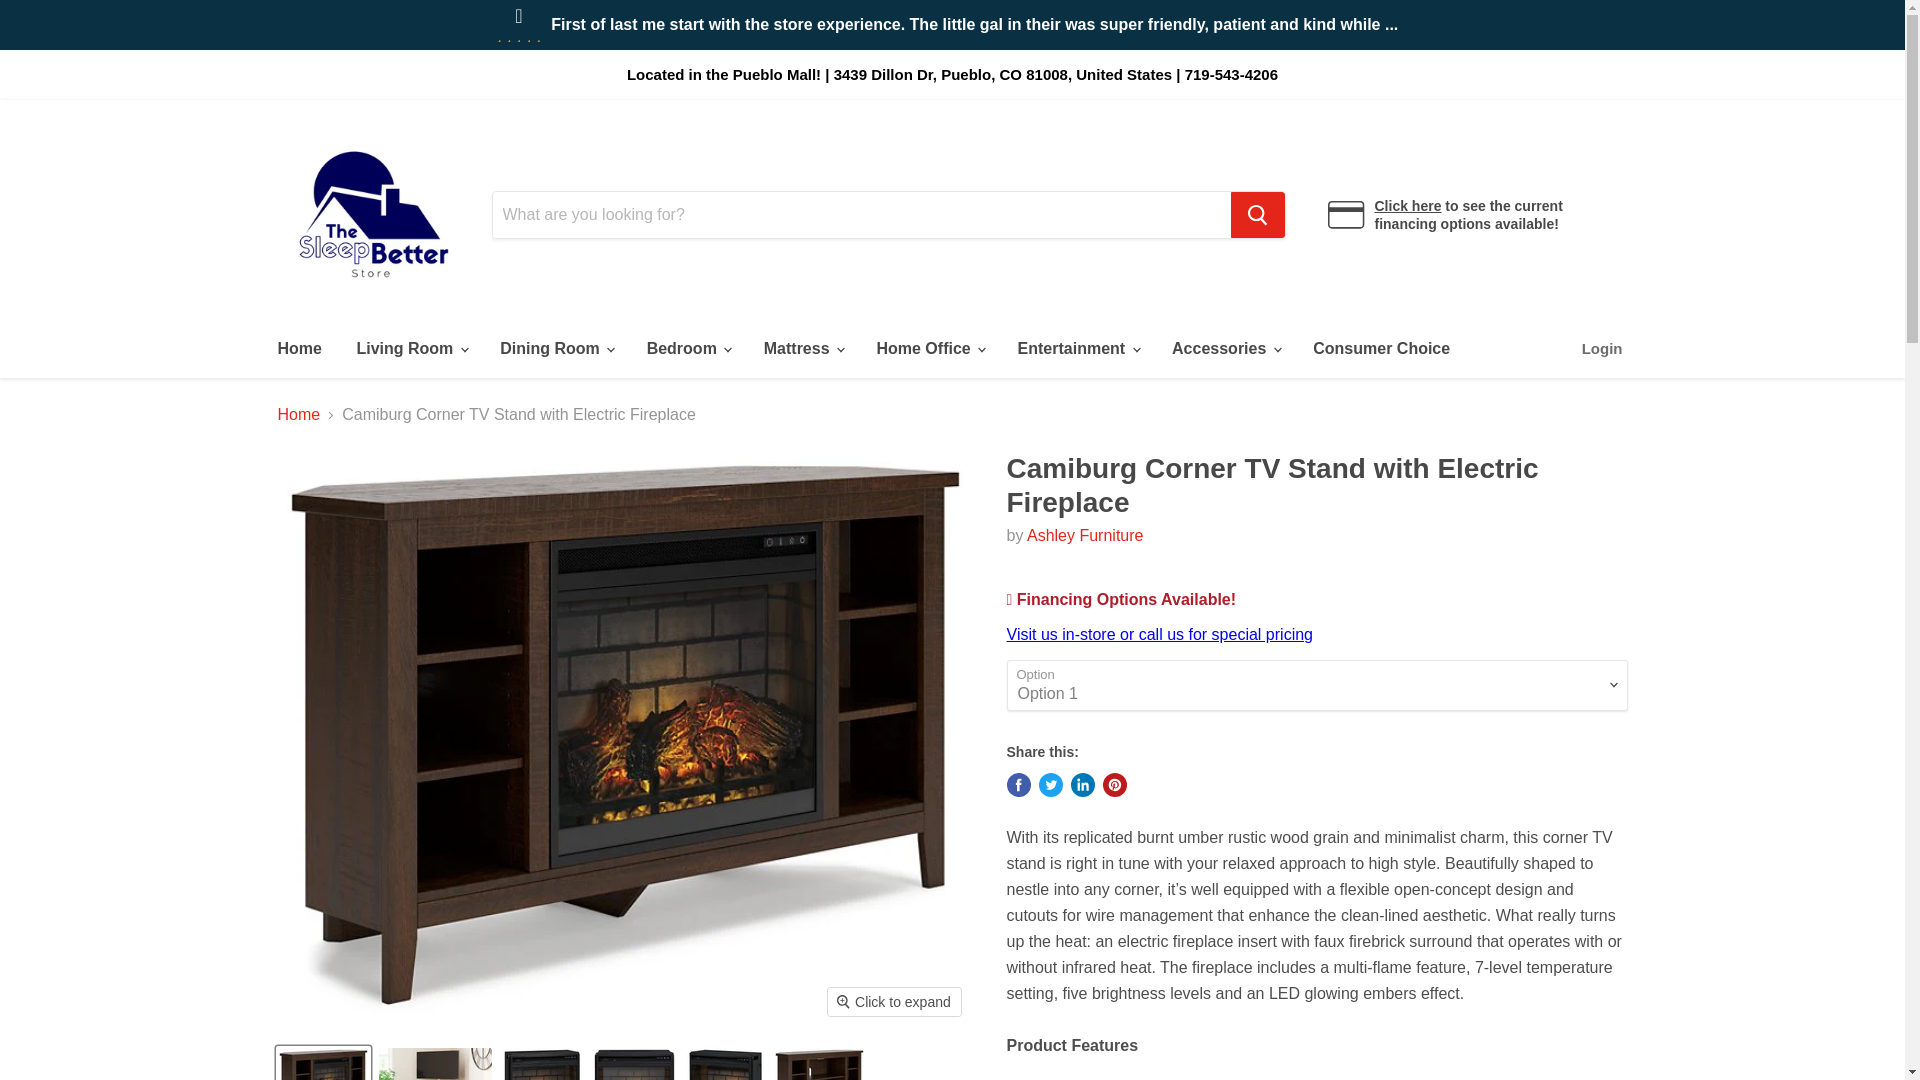  Describe the element at coordinates (1408, 205) in the screenshot. I see `Financing` at that location.